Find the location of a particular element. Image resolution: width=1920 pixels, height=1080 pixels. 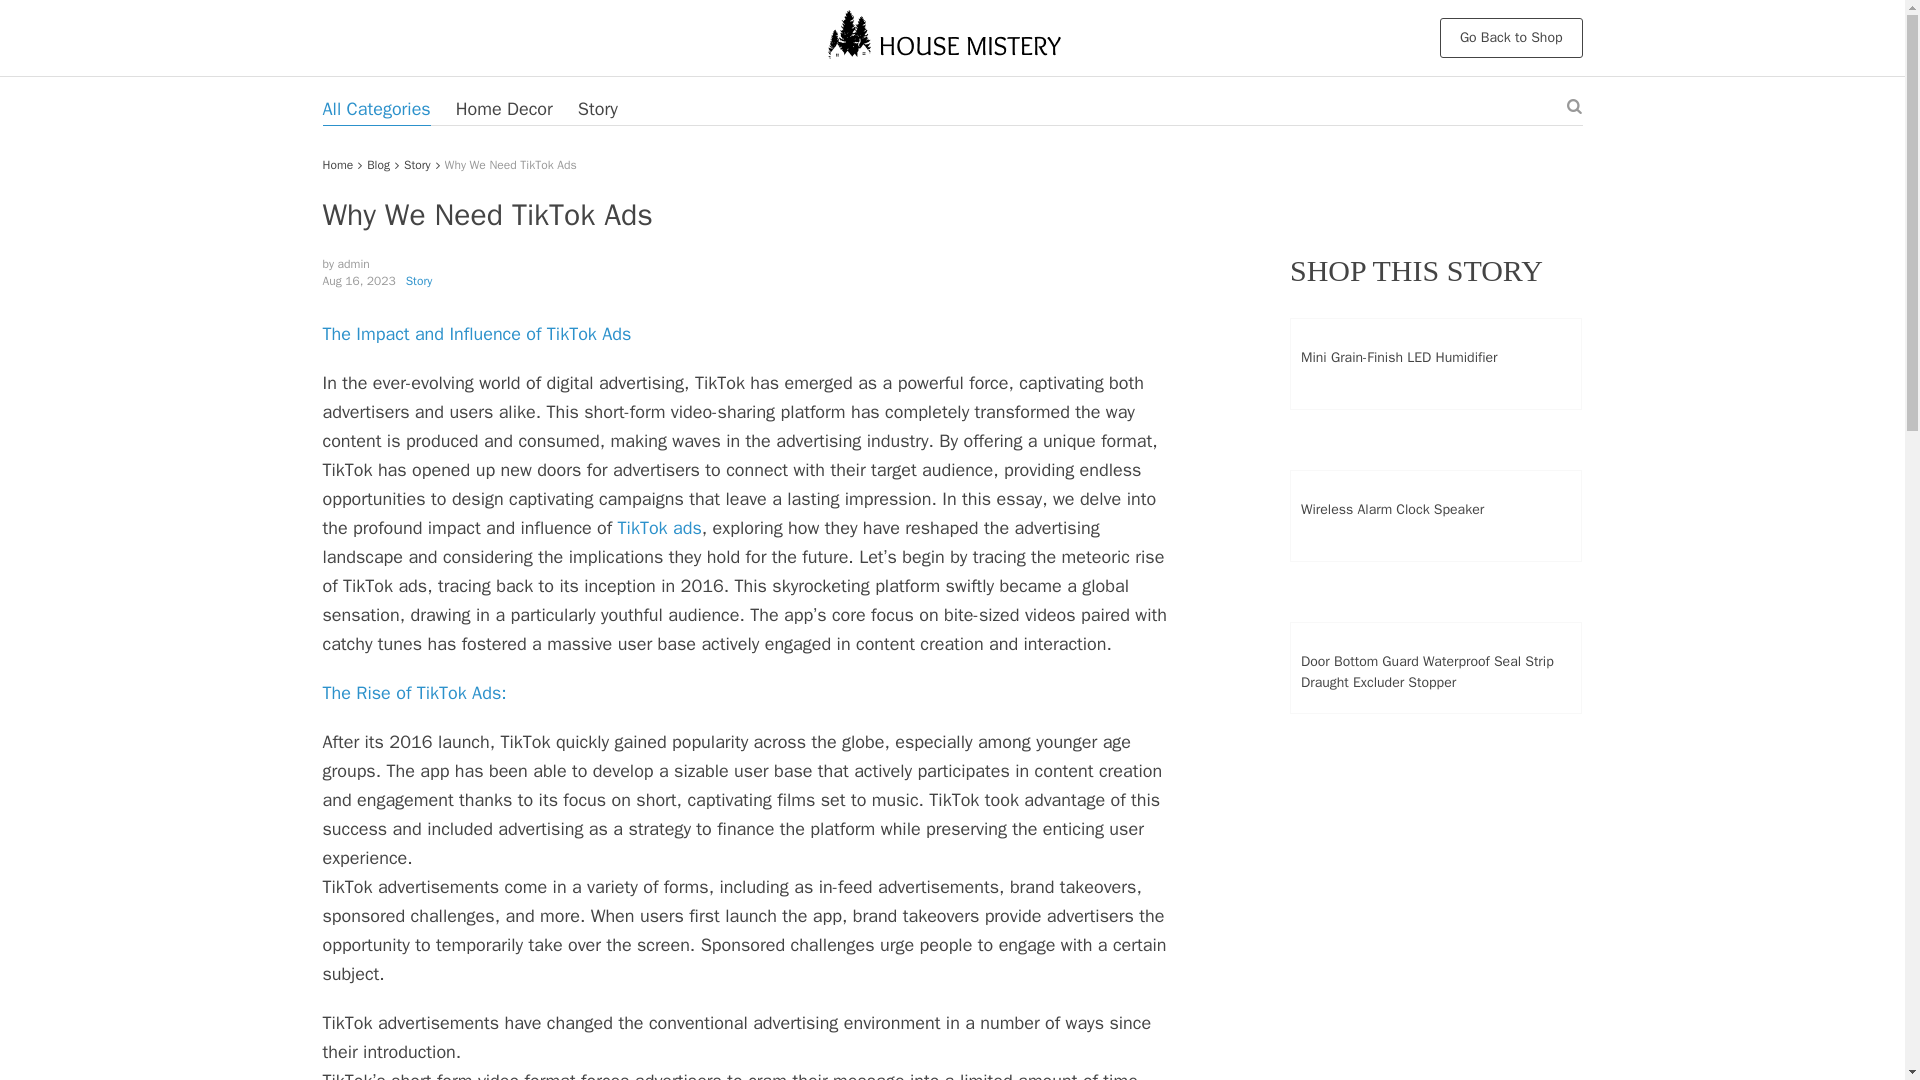

The Impact and Influence of TikTok Ads is located at coordinates (476, 333).